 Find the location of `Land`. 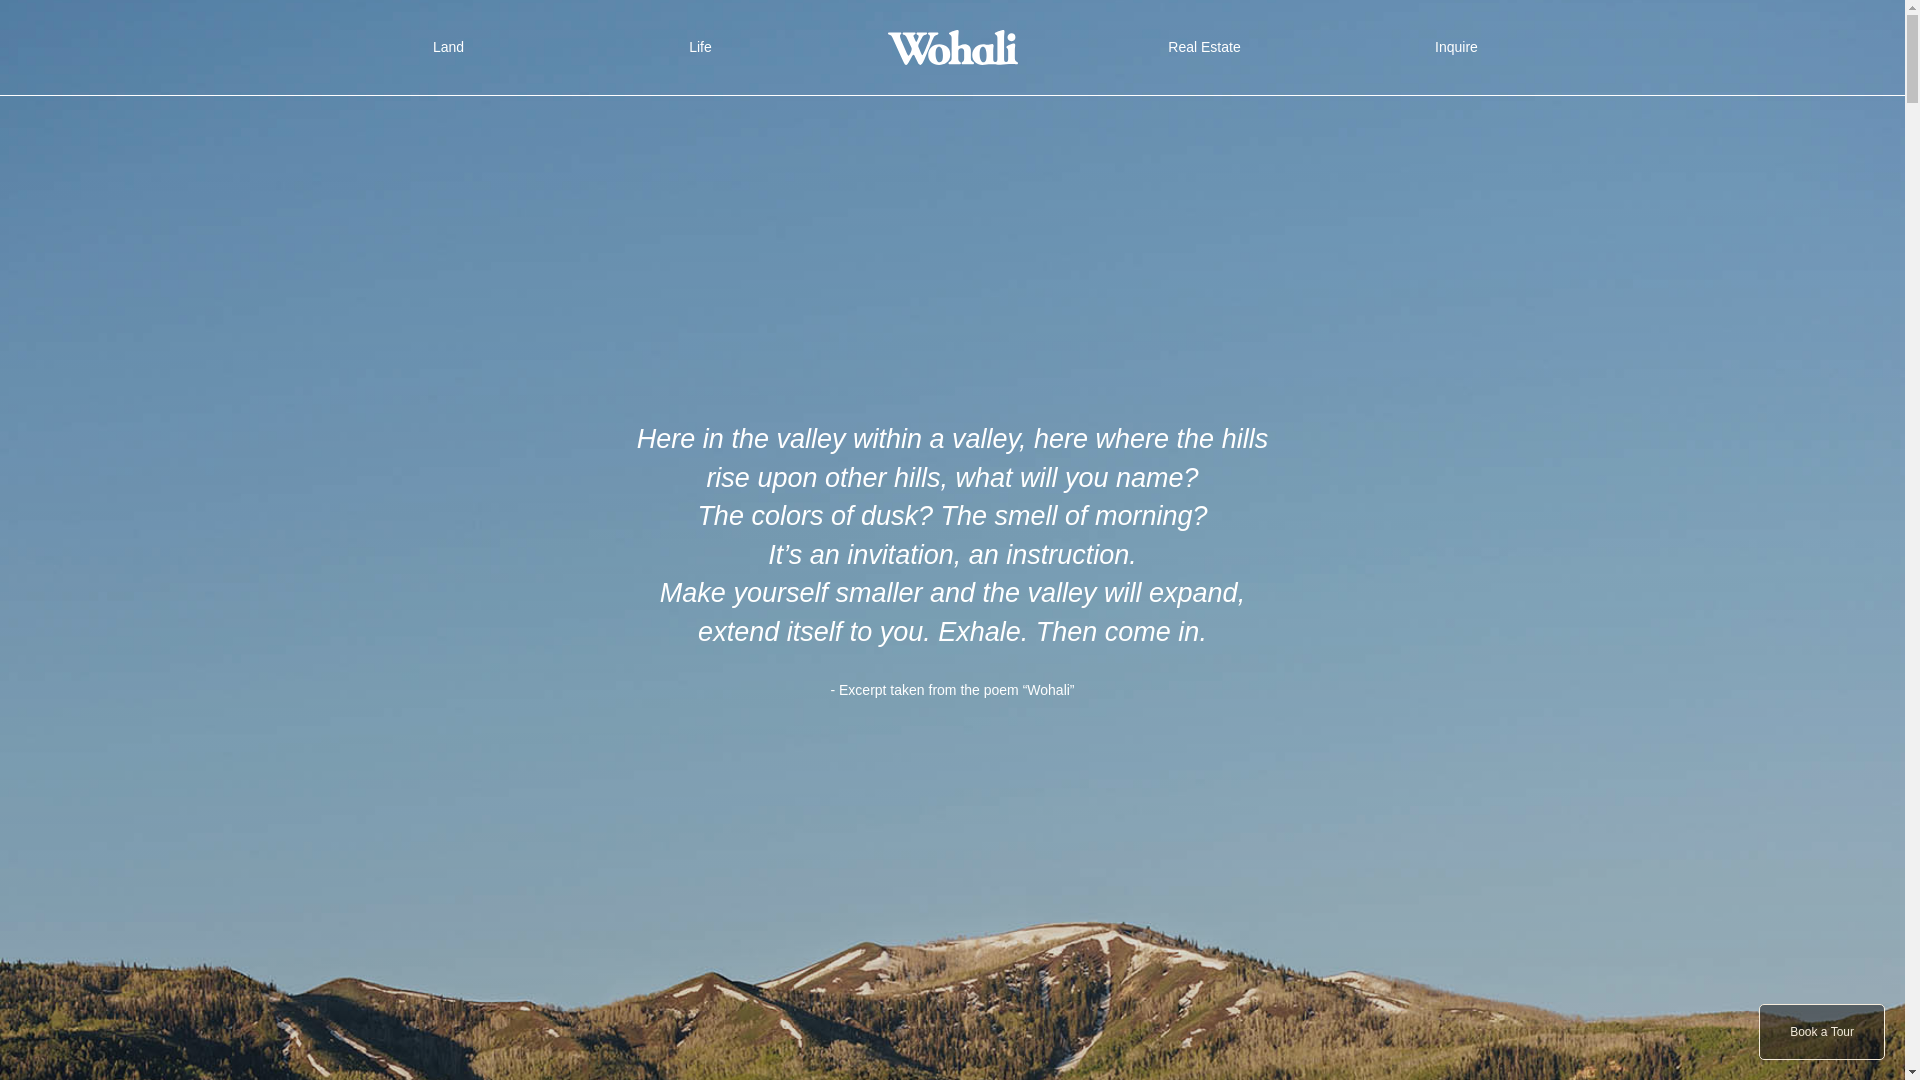

Land is located at coordinates (448, 48).